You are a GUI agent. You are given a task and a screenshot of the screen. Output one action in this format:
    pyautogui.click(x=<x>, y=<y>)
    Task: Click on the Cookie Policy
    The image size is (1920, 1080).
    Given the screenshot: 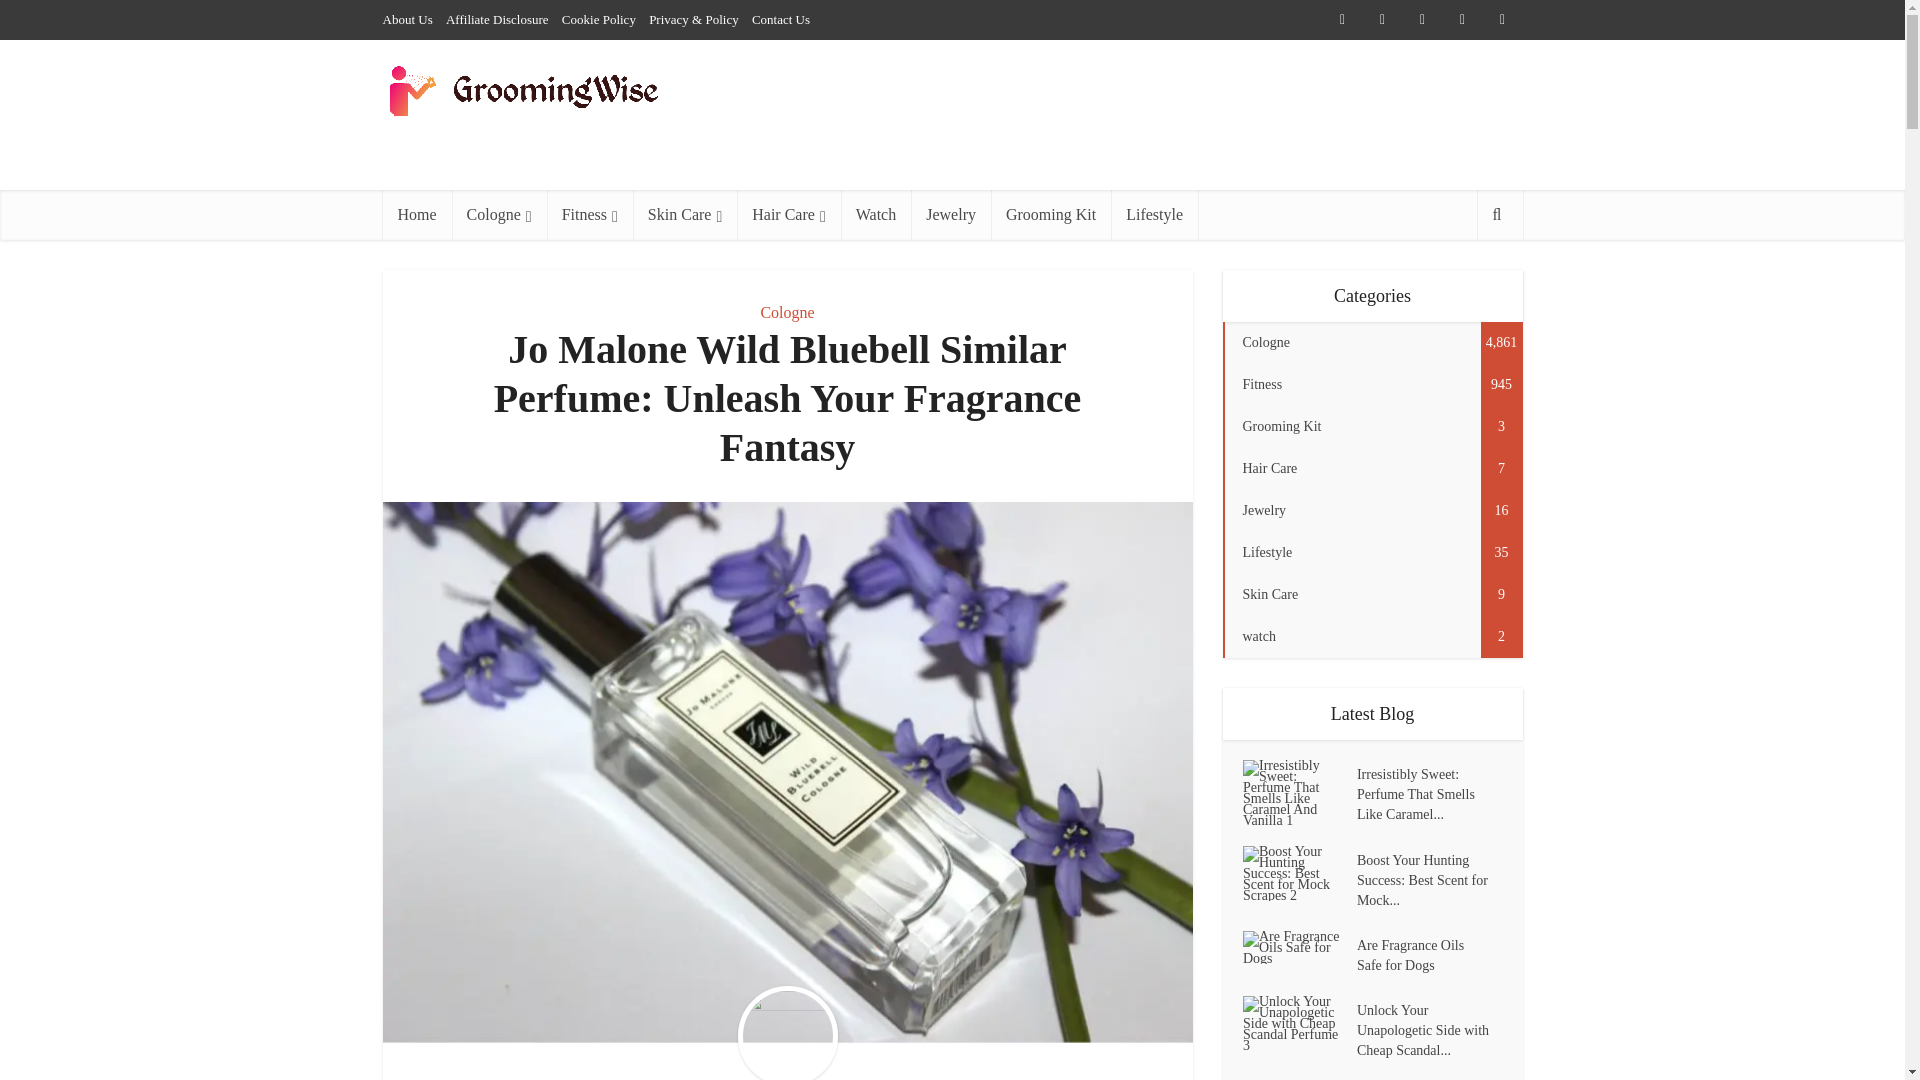 What is the action you would take?
    pyautogui.click(x=598, y=19)
    